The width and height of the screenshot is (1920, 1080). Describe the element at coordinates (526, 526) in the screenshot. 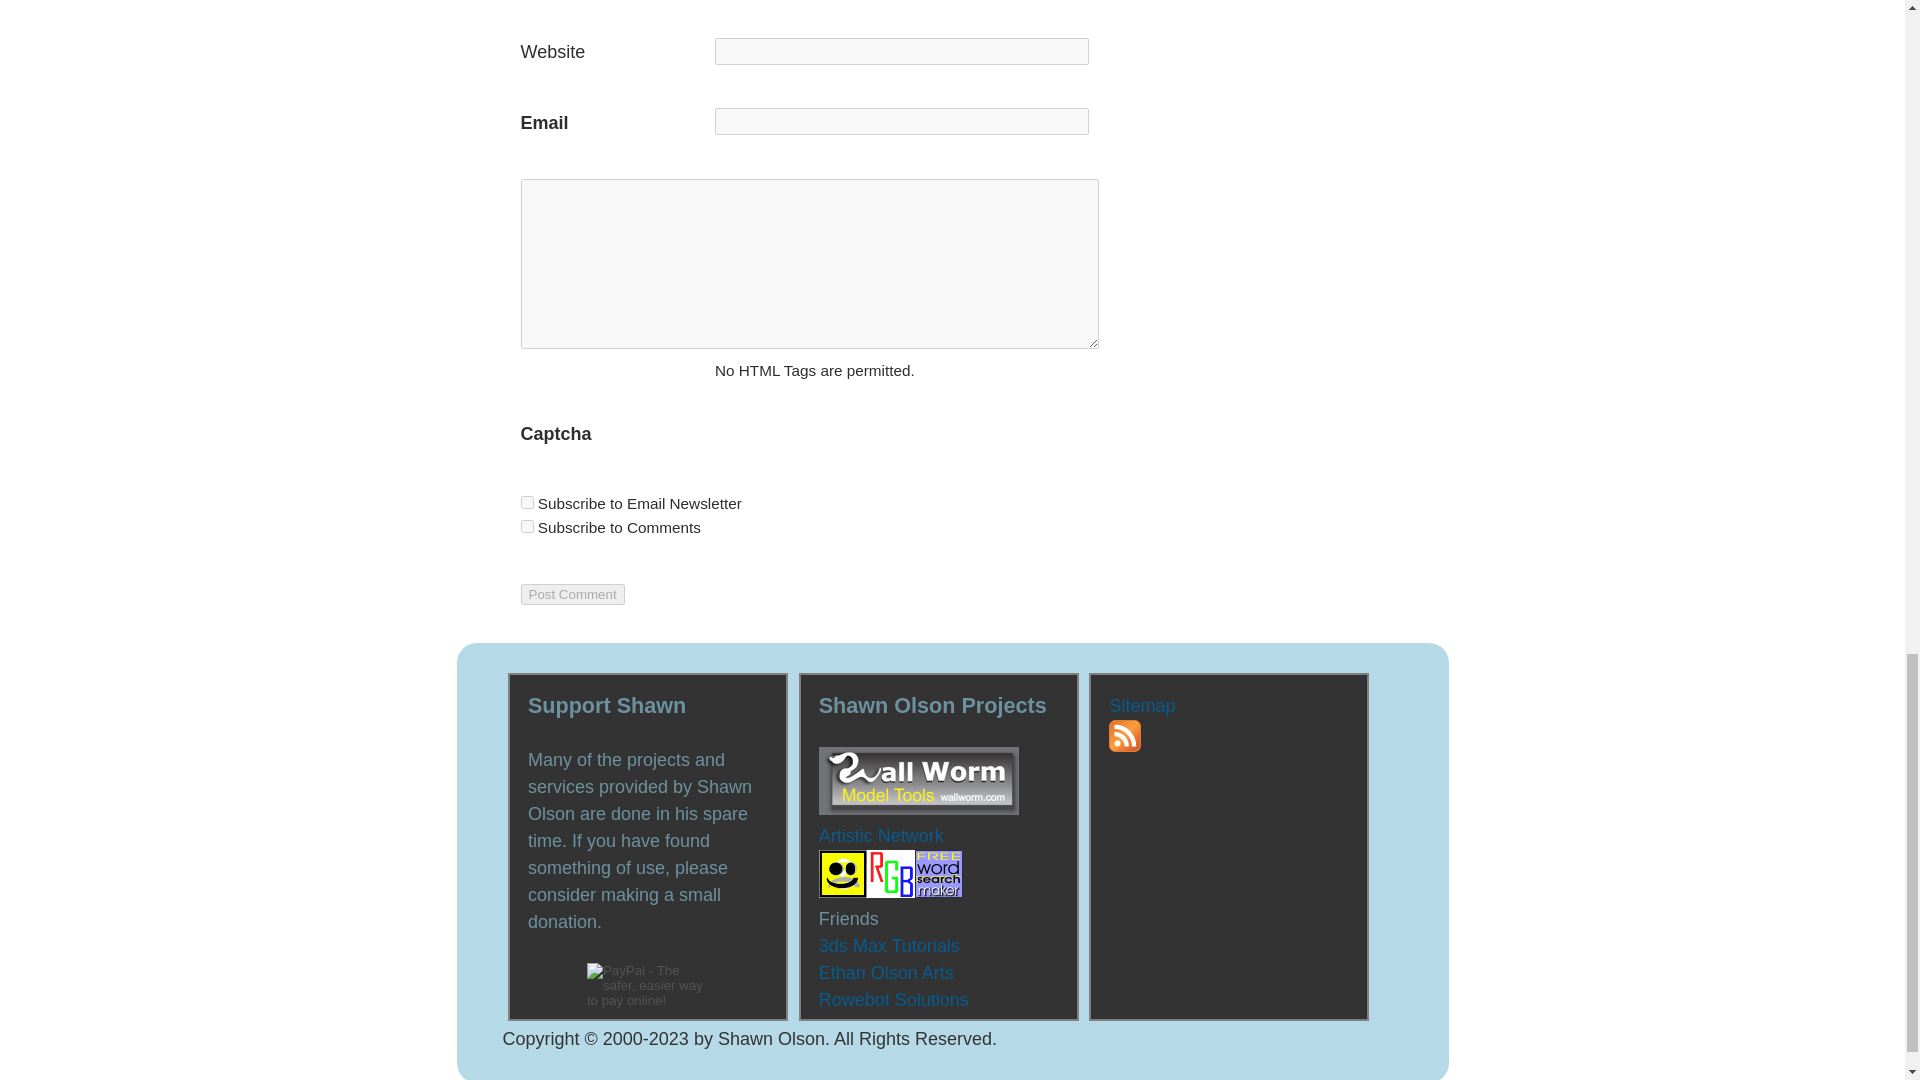

I see `Subscribe to comments related to this page.` at that location.